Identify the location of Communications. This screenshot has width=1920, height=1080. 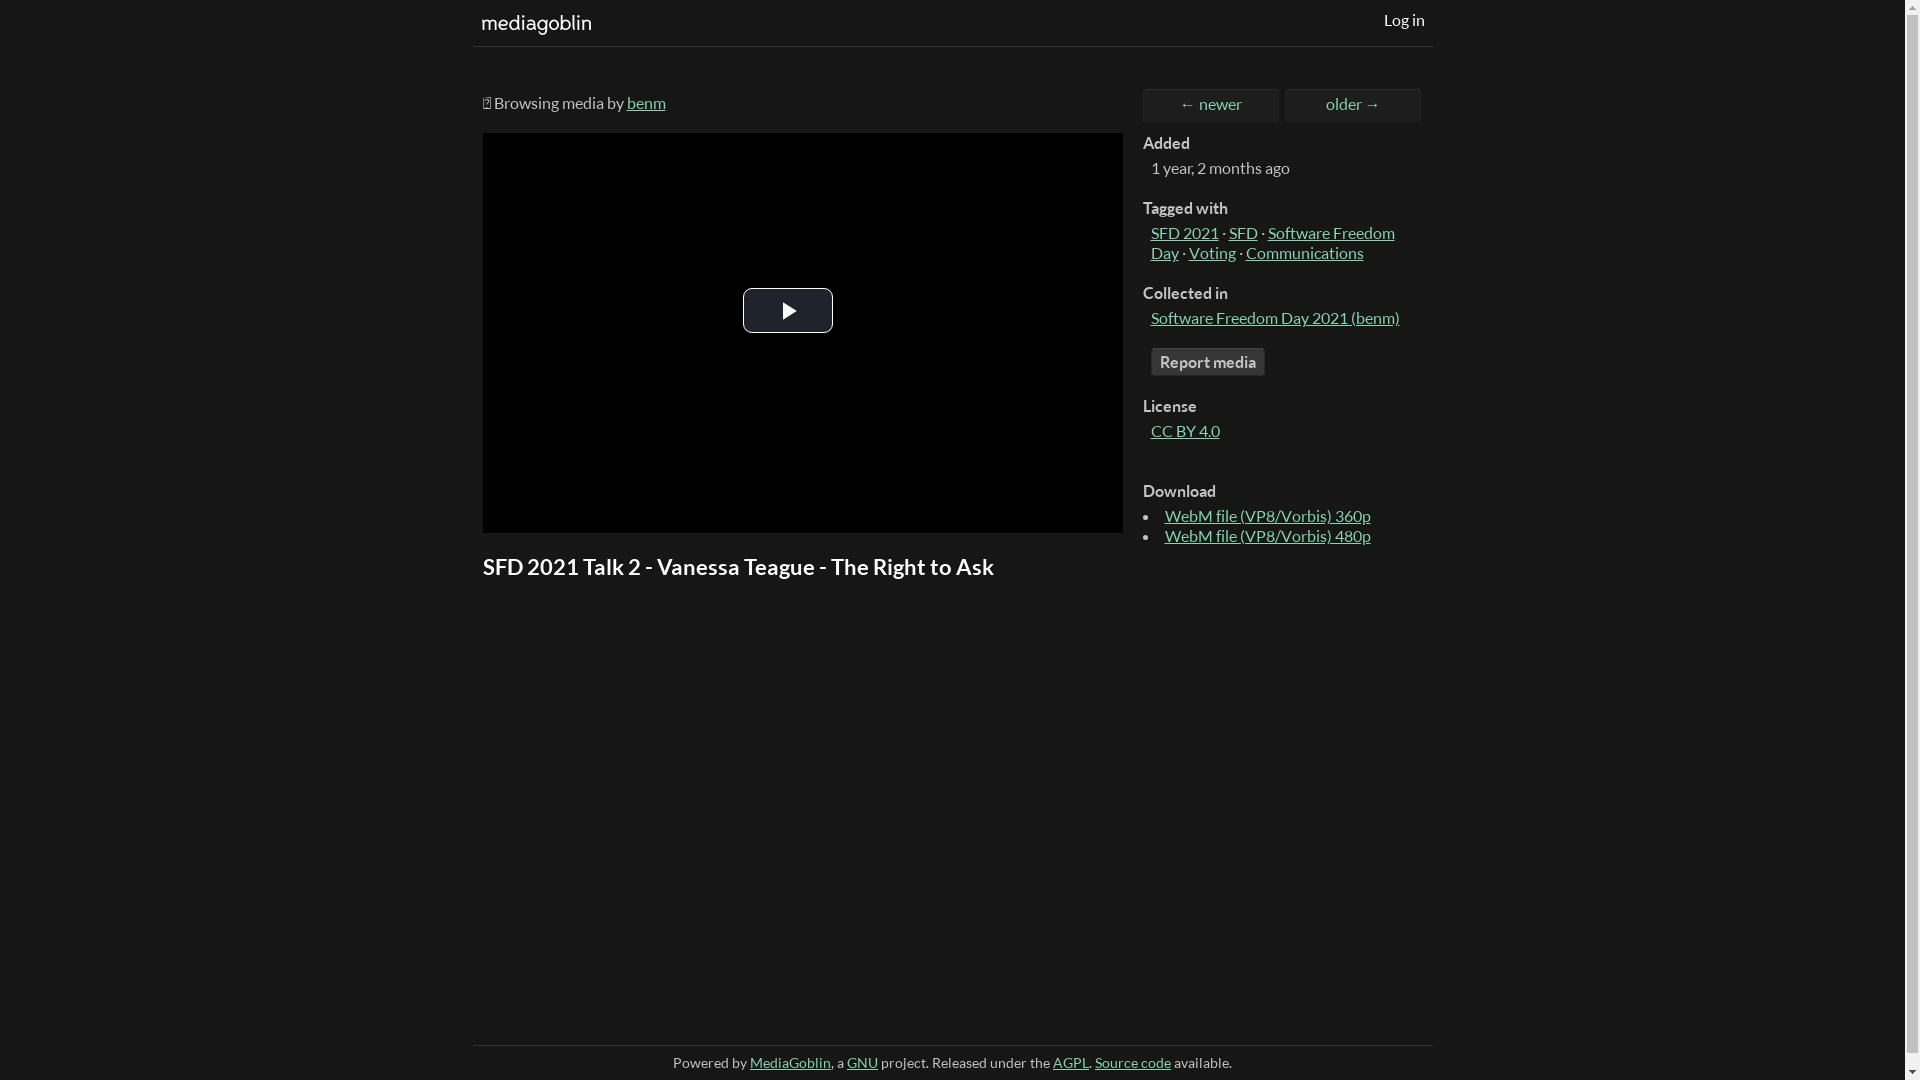
(1305, 253).